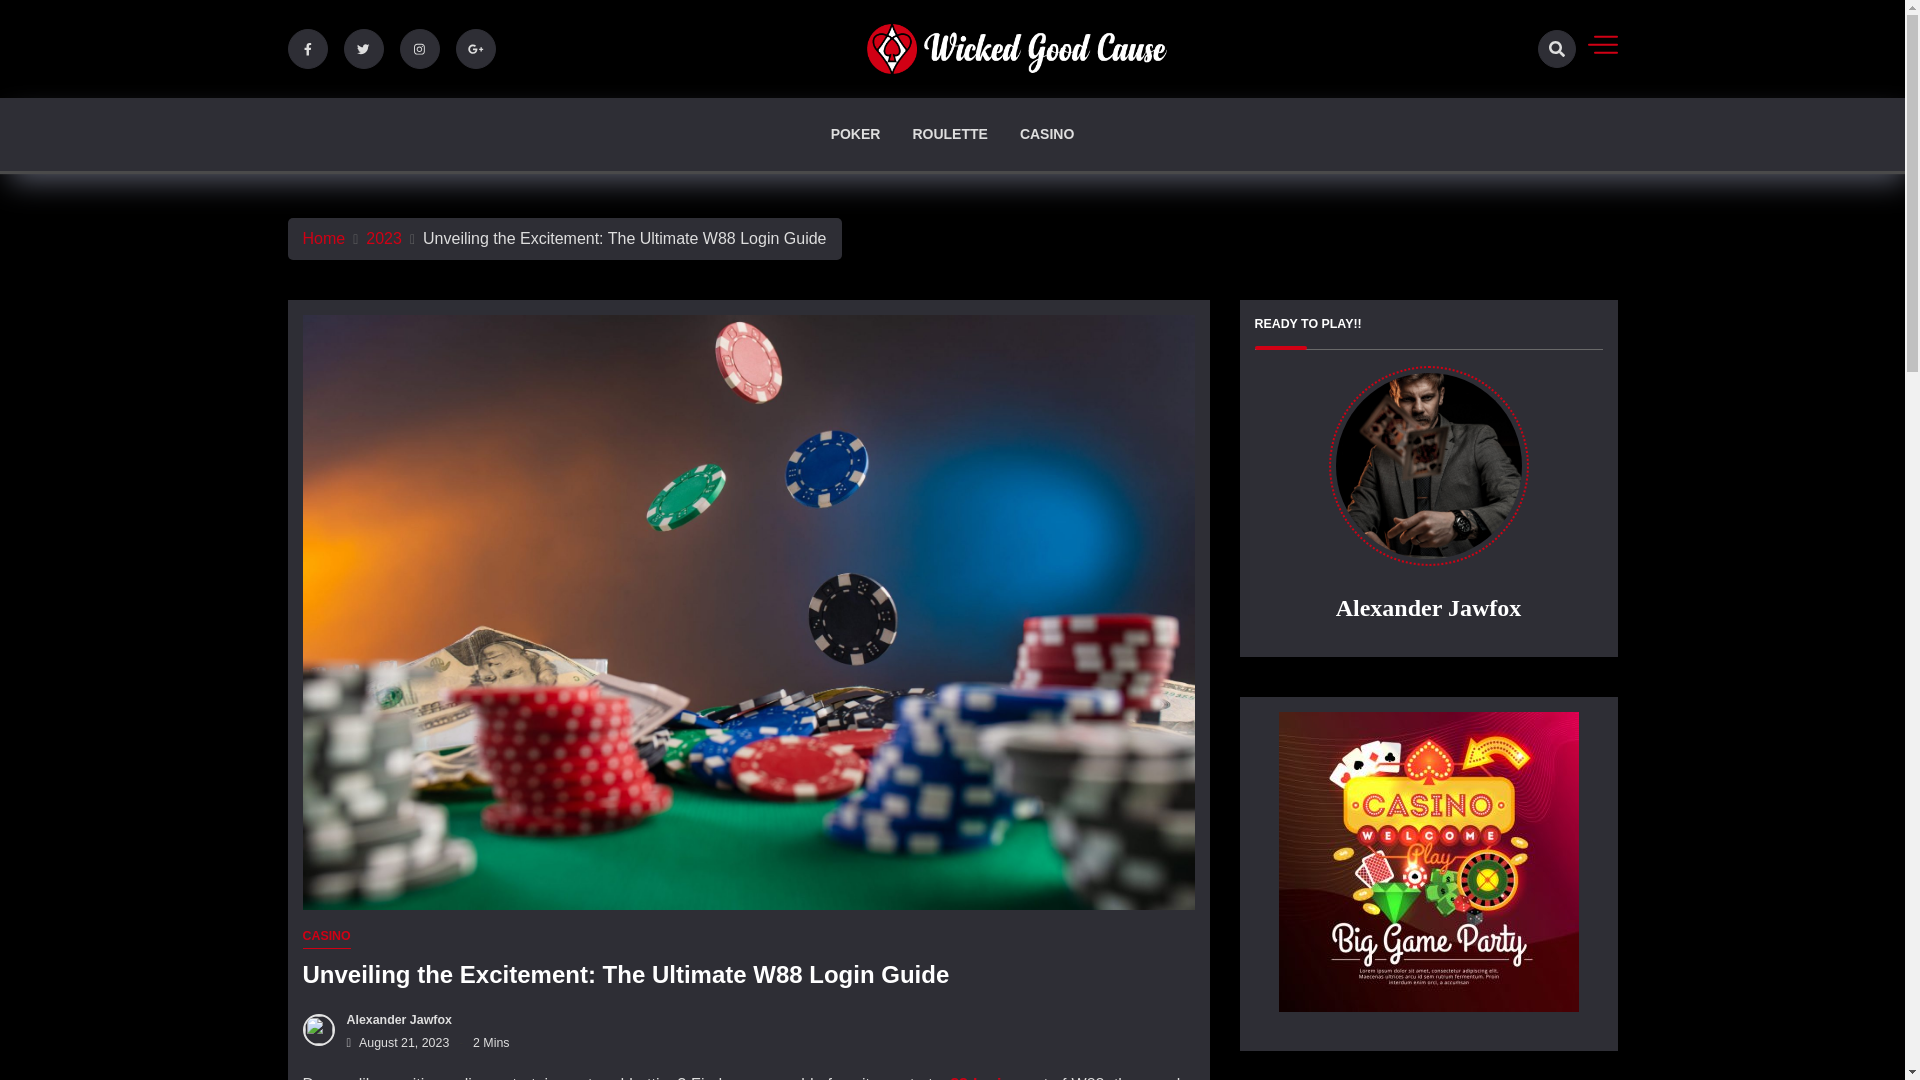  What do you see at coordinates (1046, 134) in the screenshot?
I see `CASINO` at bounding box center [1046, 134].